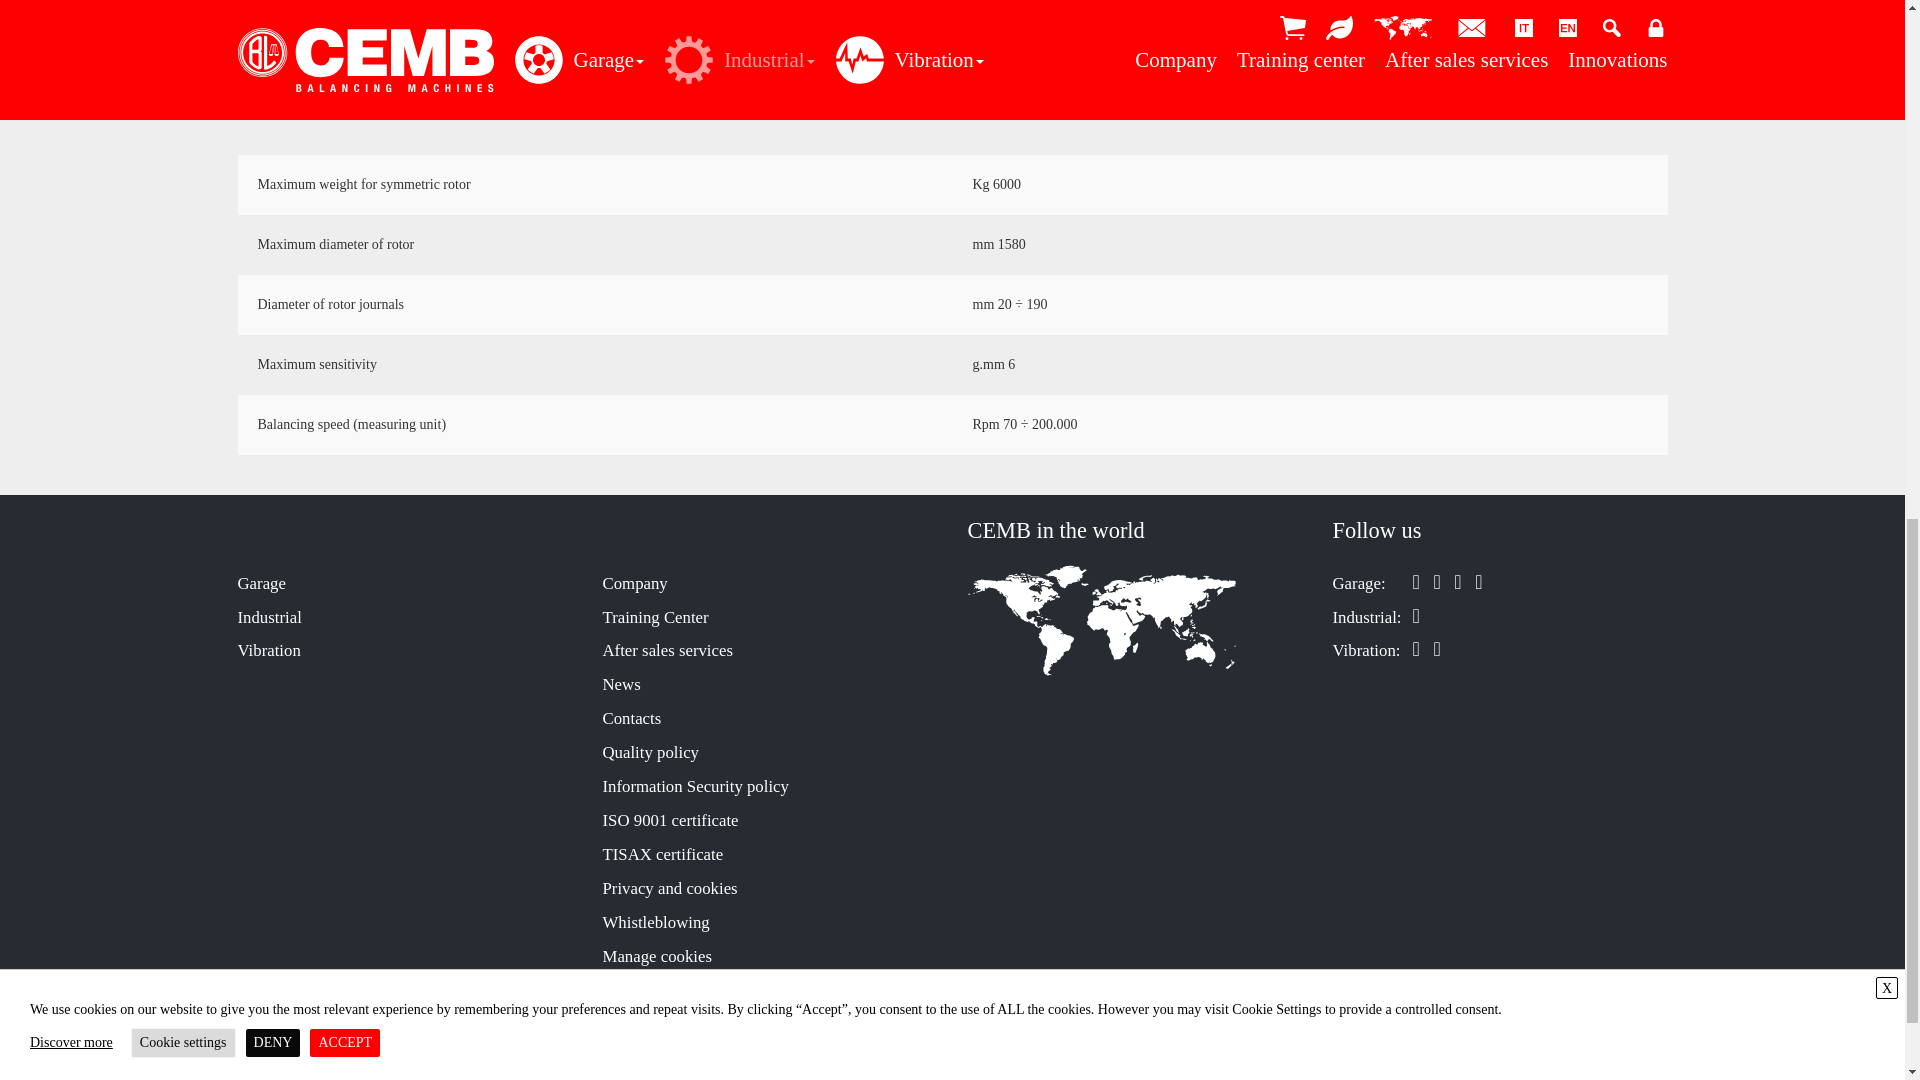 The height and width of the screenshot is (1080, 1920). What do you see at coordinates (1488, 66) in the screenshot?
I see `More info` at bounding box center [1488, 66].